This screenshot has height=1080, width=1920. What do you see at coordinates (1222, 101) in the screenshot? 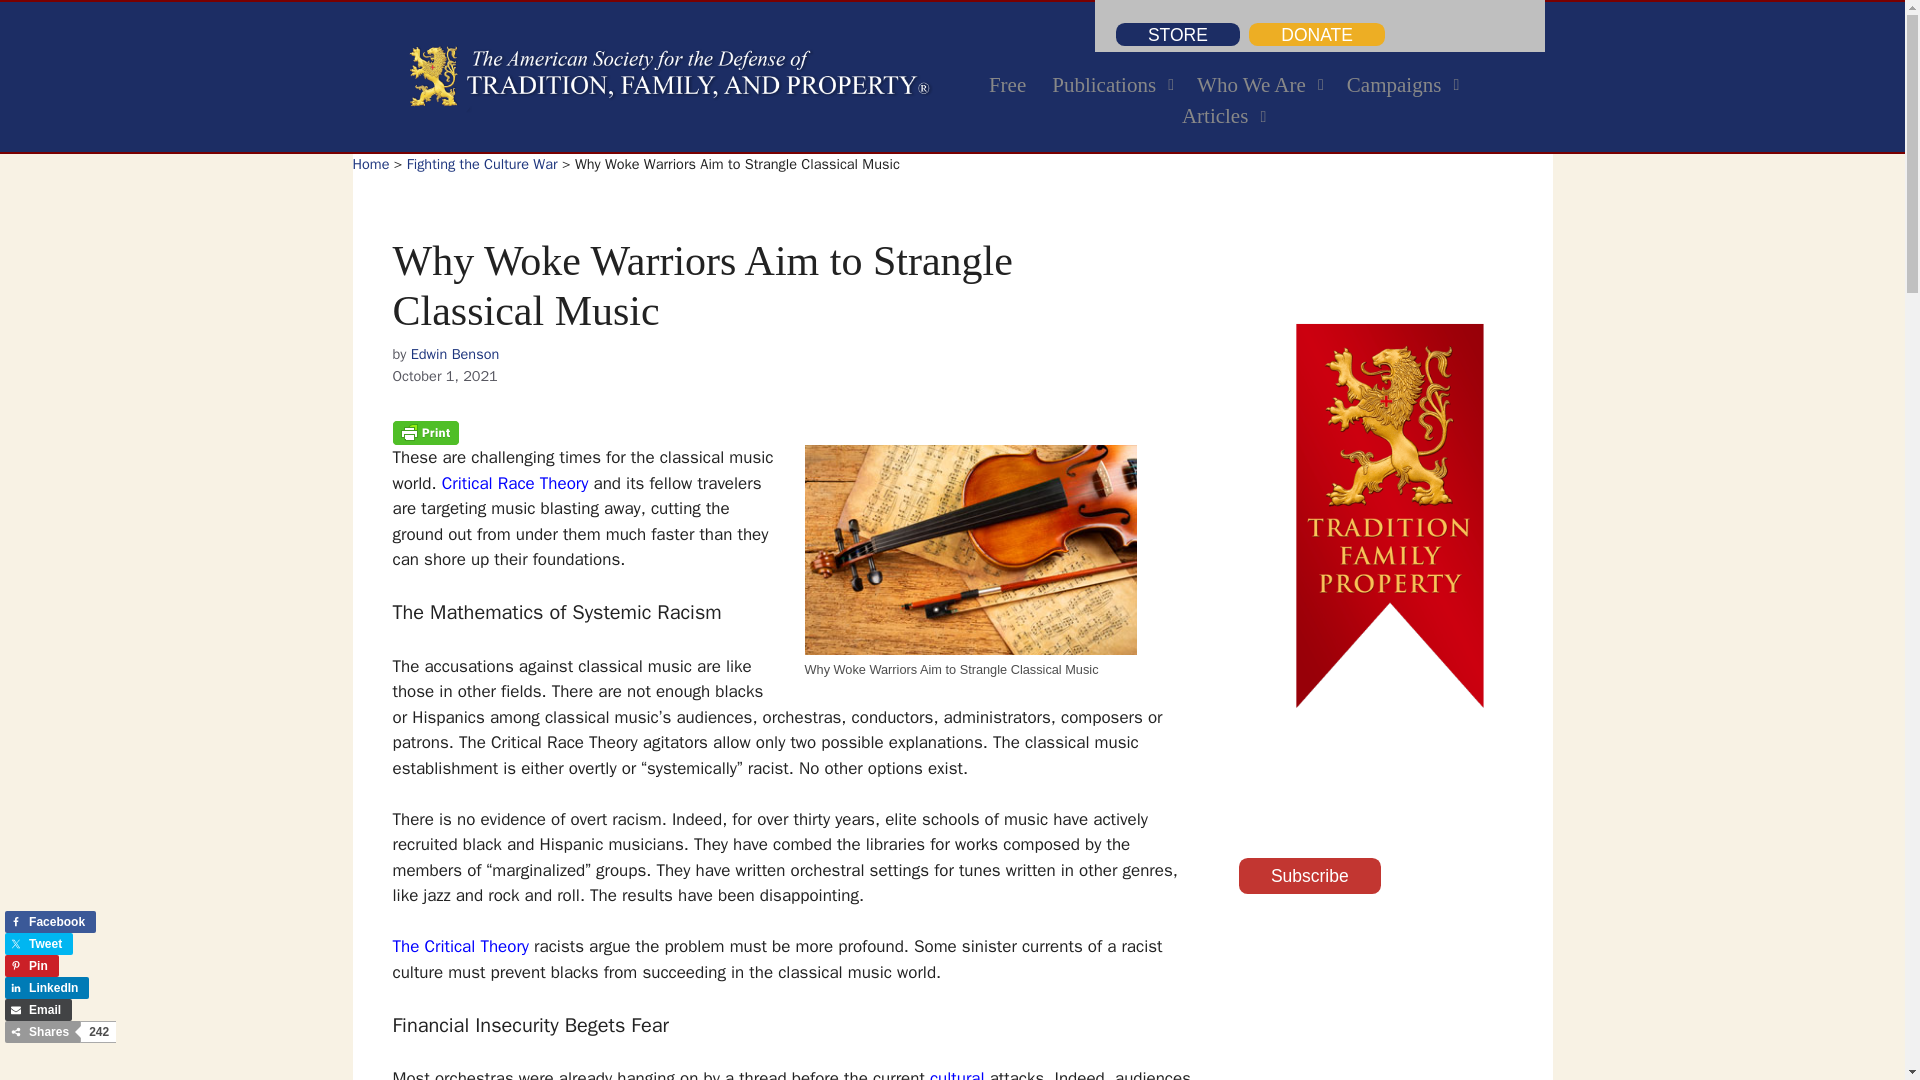
I see `Share on Pinterest` at bounding box center [1222, 101].